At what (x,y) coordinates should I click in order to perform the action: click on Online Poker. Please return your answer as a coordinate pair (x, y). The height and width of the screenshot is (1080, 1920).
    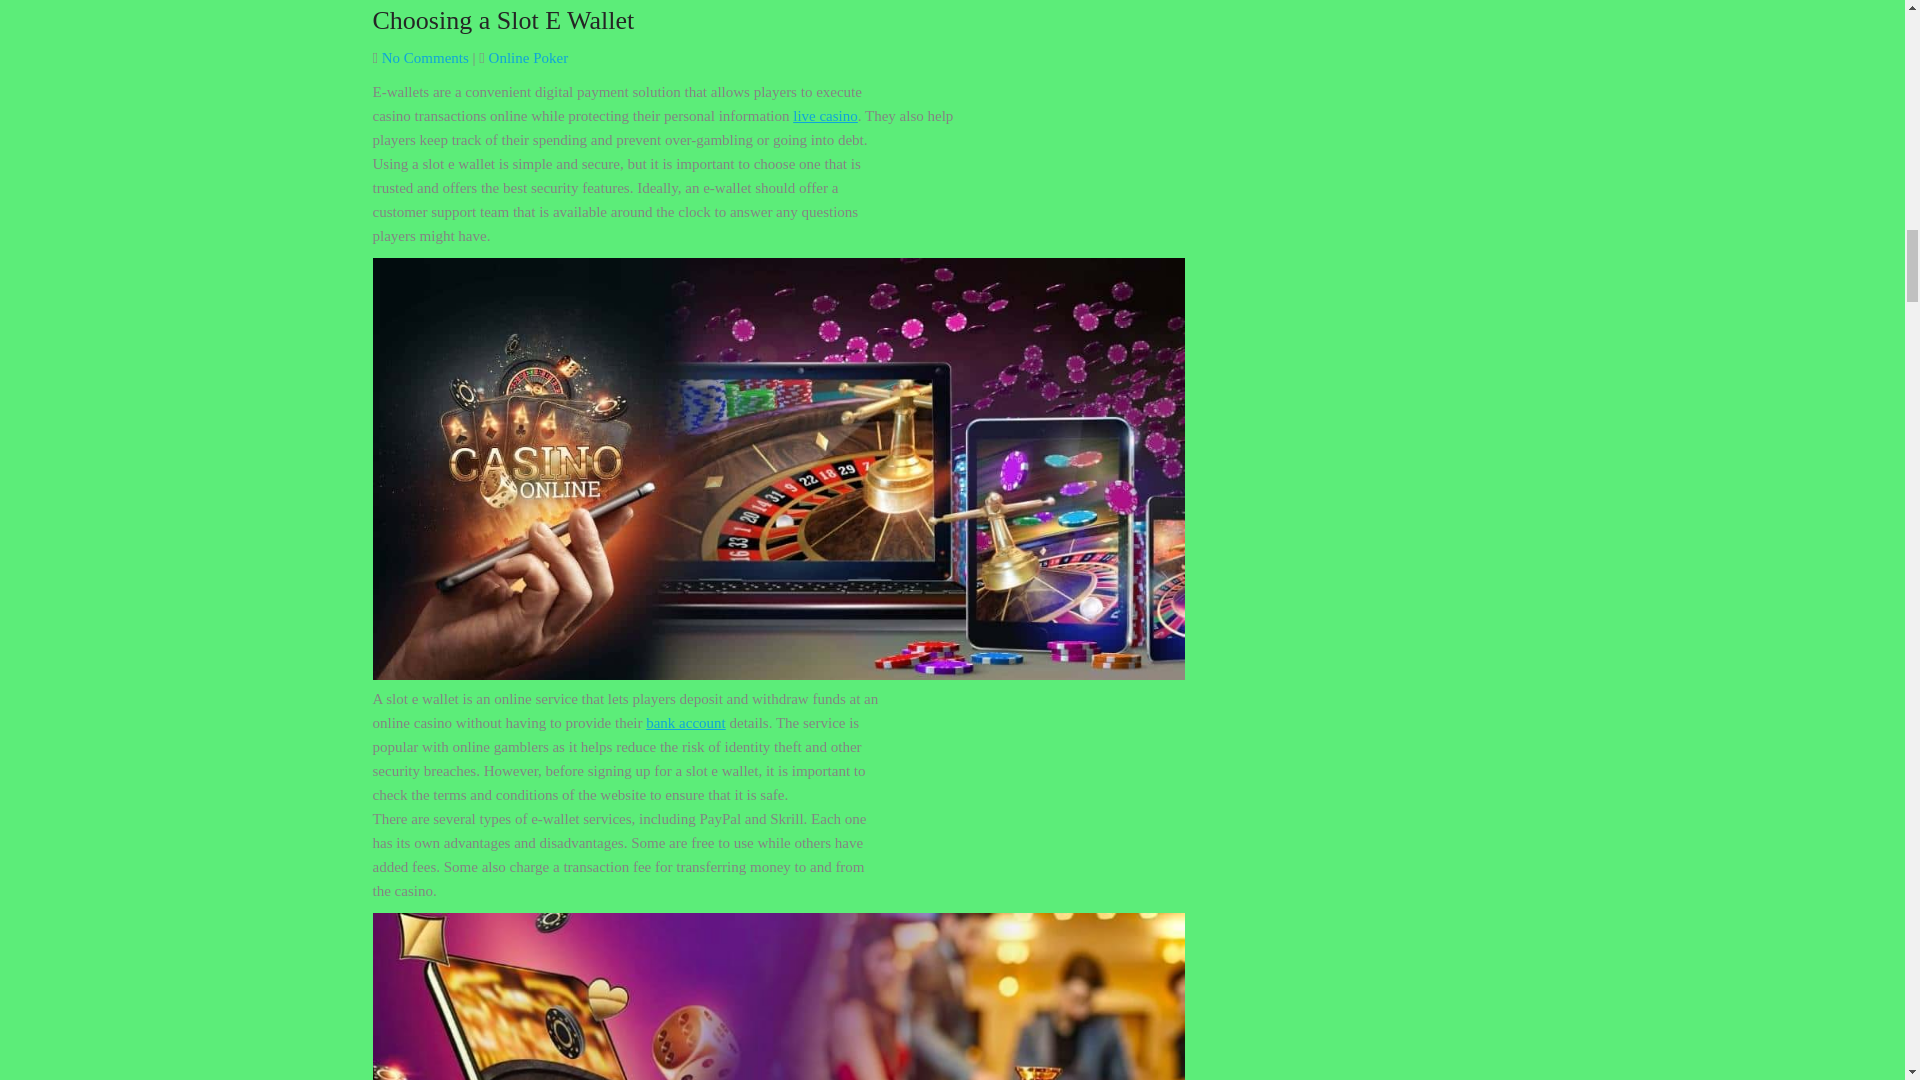
    Looking at the image, I should click on (528, 57).